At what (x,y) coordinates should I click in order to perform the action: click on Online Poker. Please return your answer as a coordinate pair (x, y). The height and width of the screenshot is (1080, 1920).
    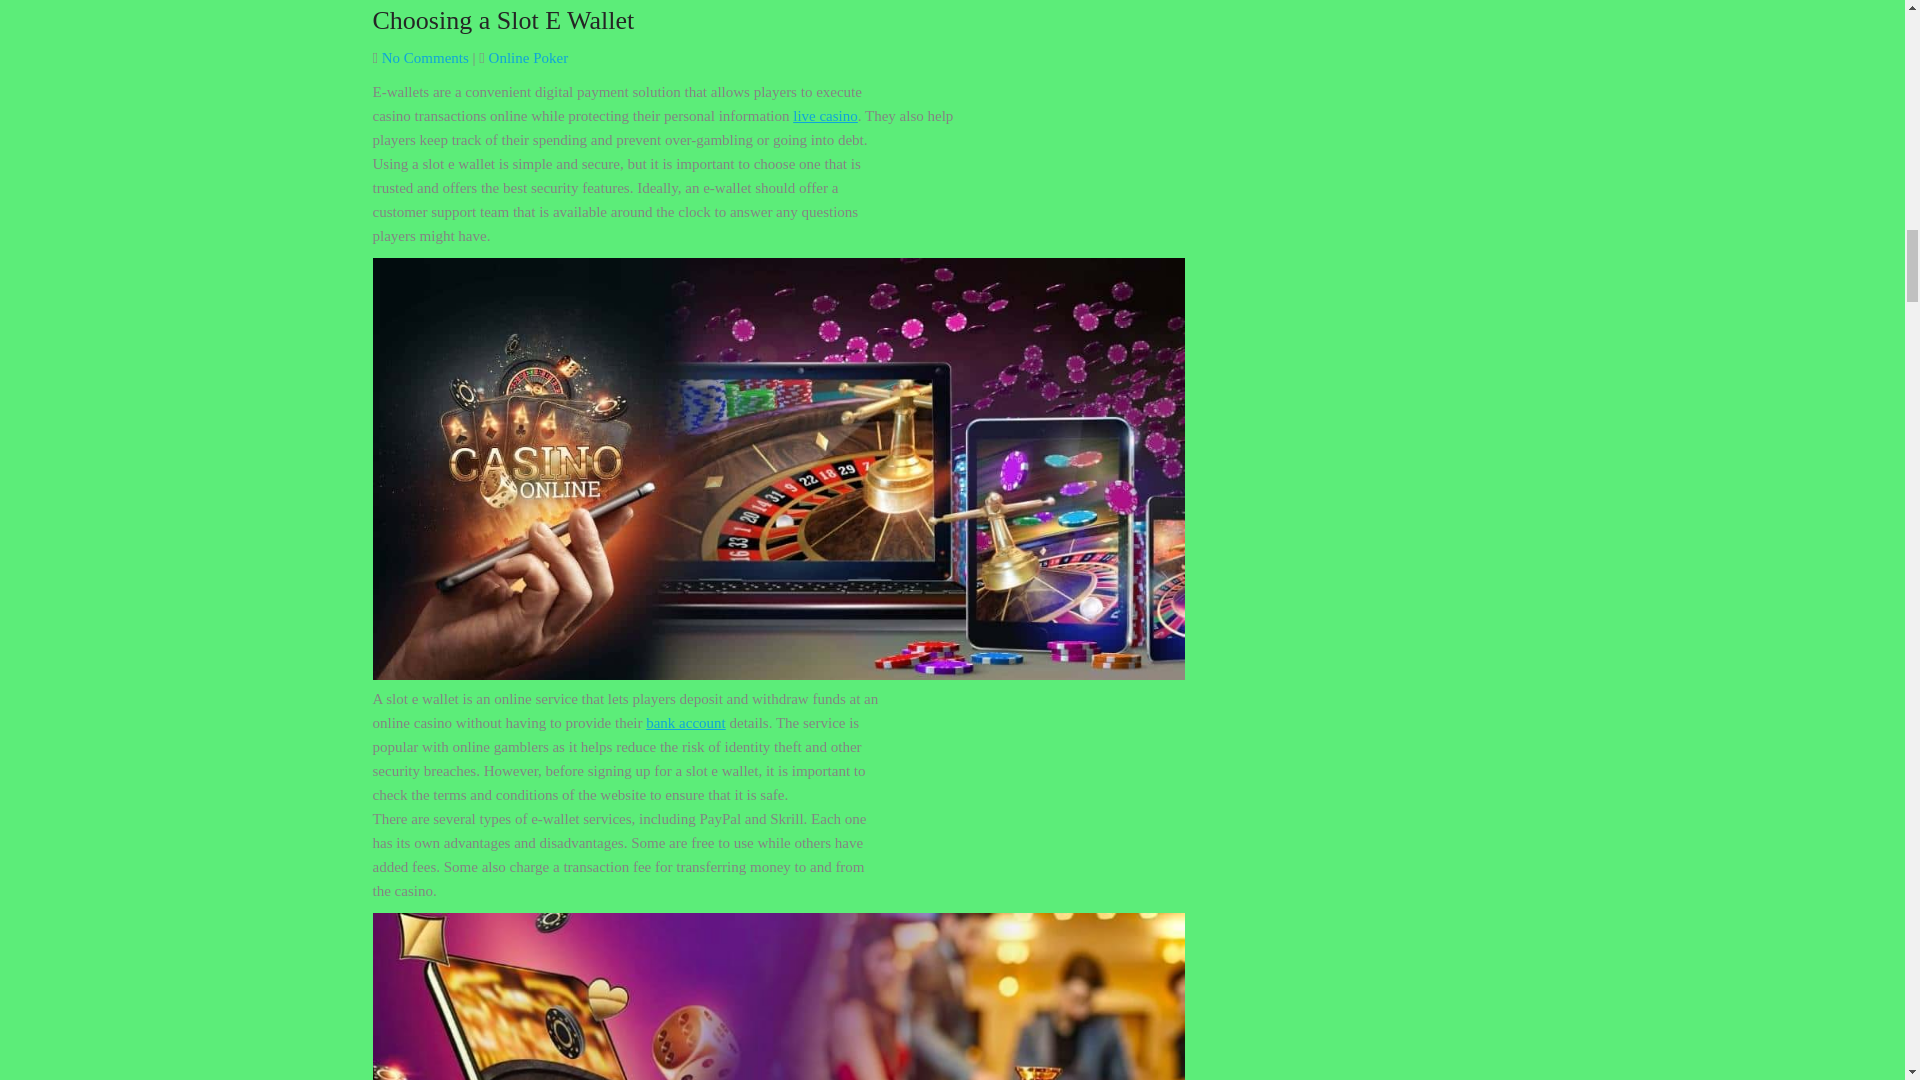
    Looking at the image, I should click on (528, 57).